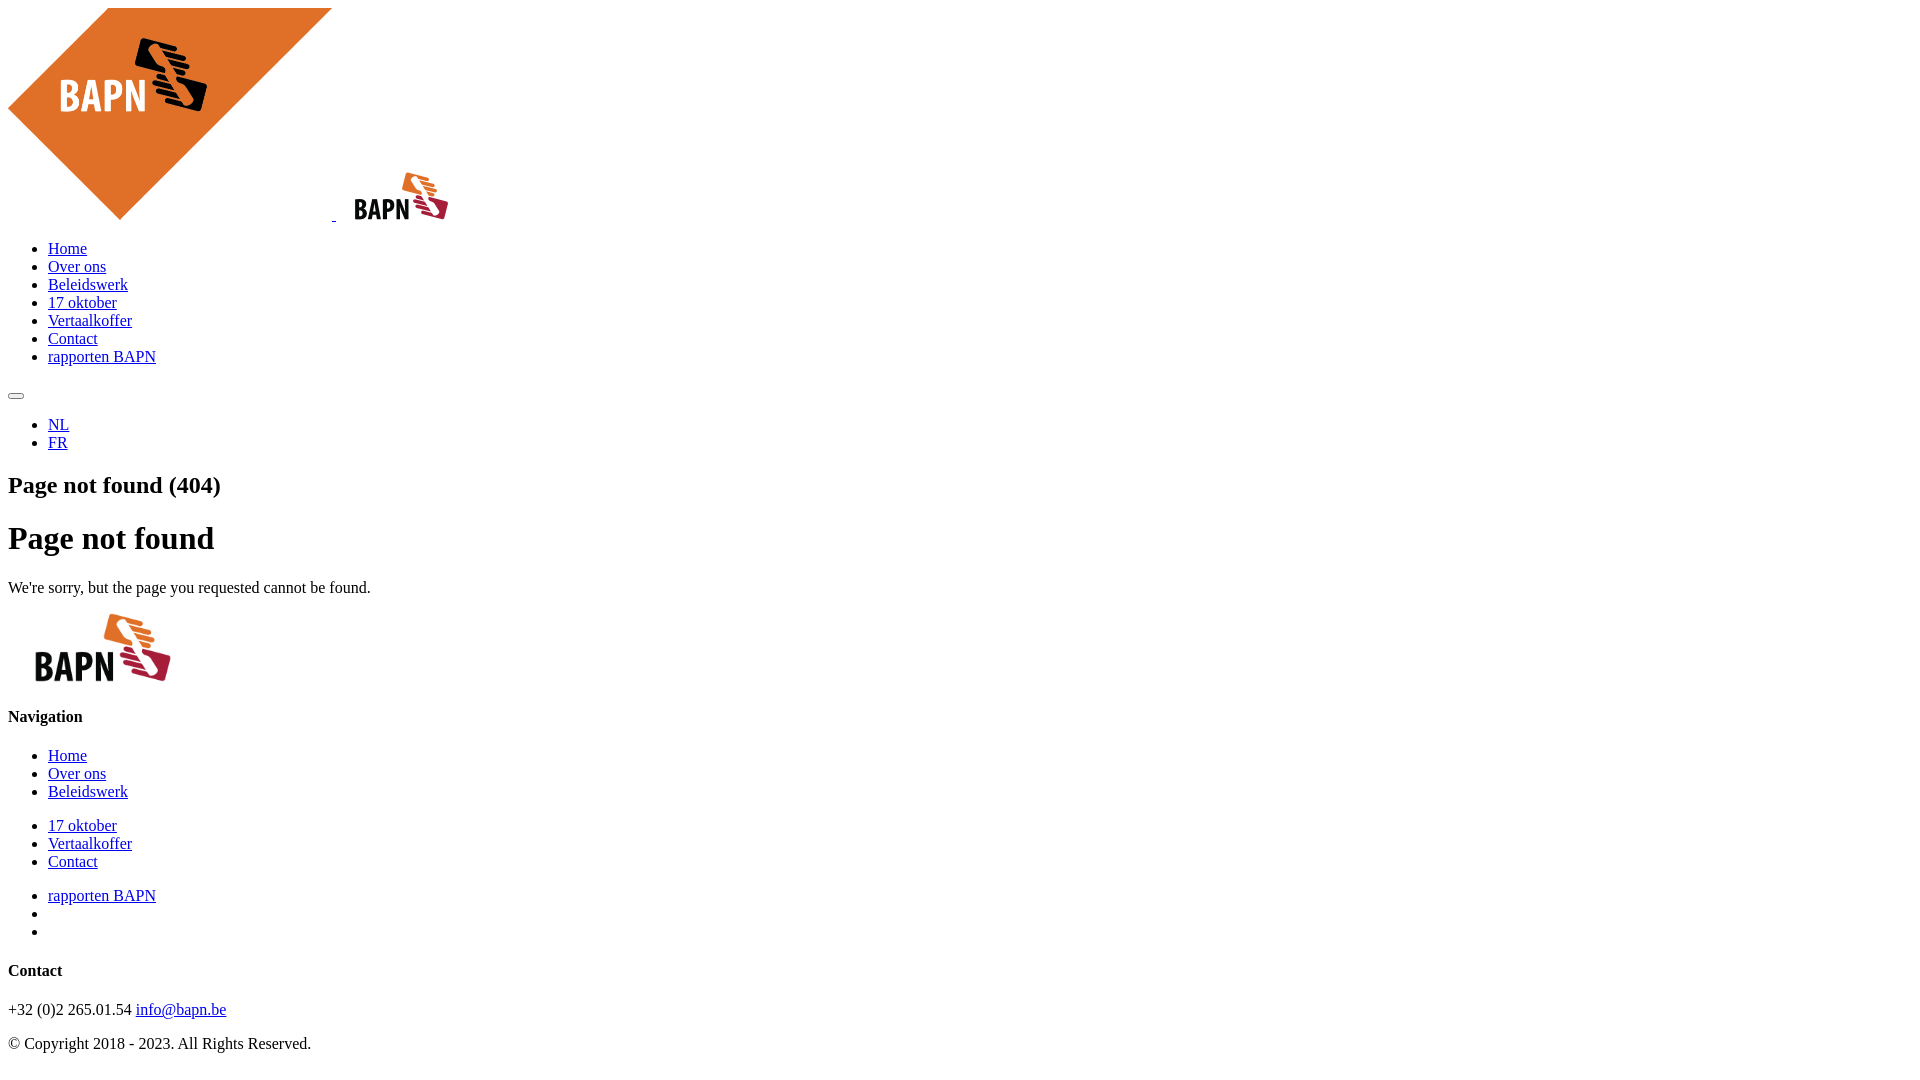 The image size is (1920, 1080). What do you see at coordinates (90, 320) in the screenshot?
I see `Vertaalkoffer` at bounding box center [90, 320].